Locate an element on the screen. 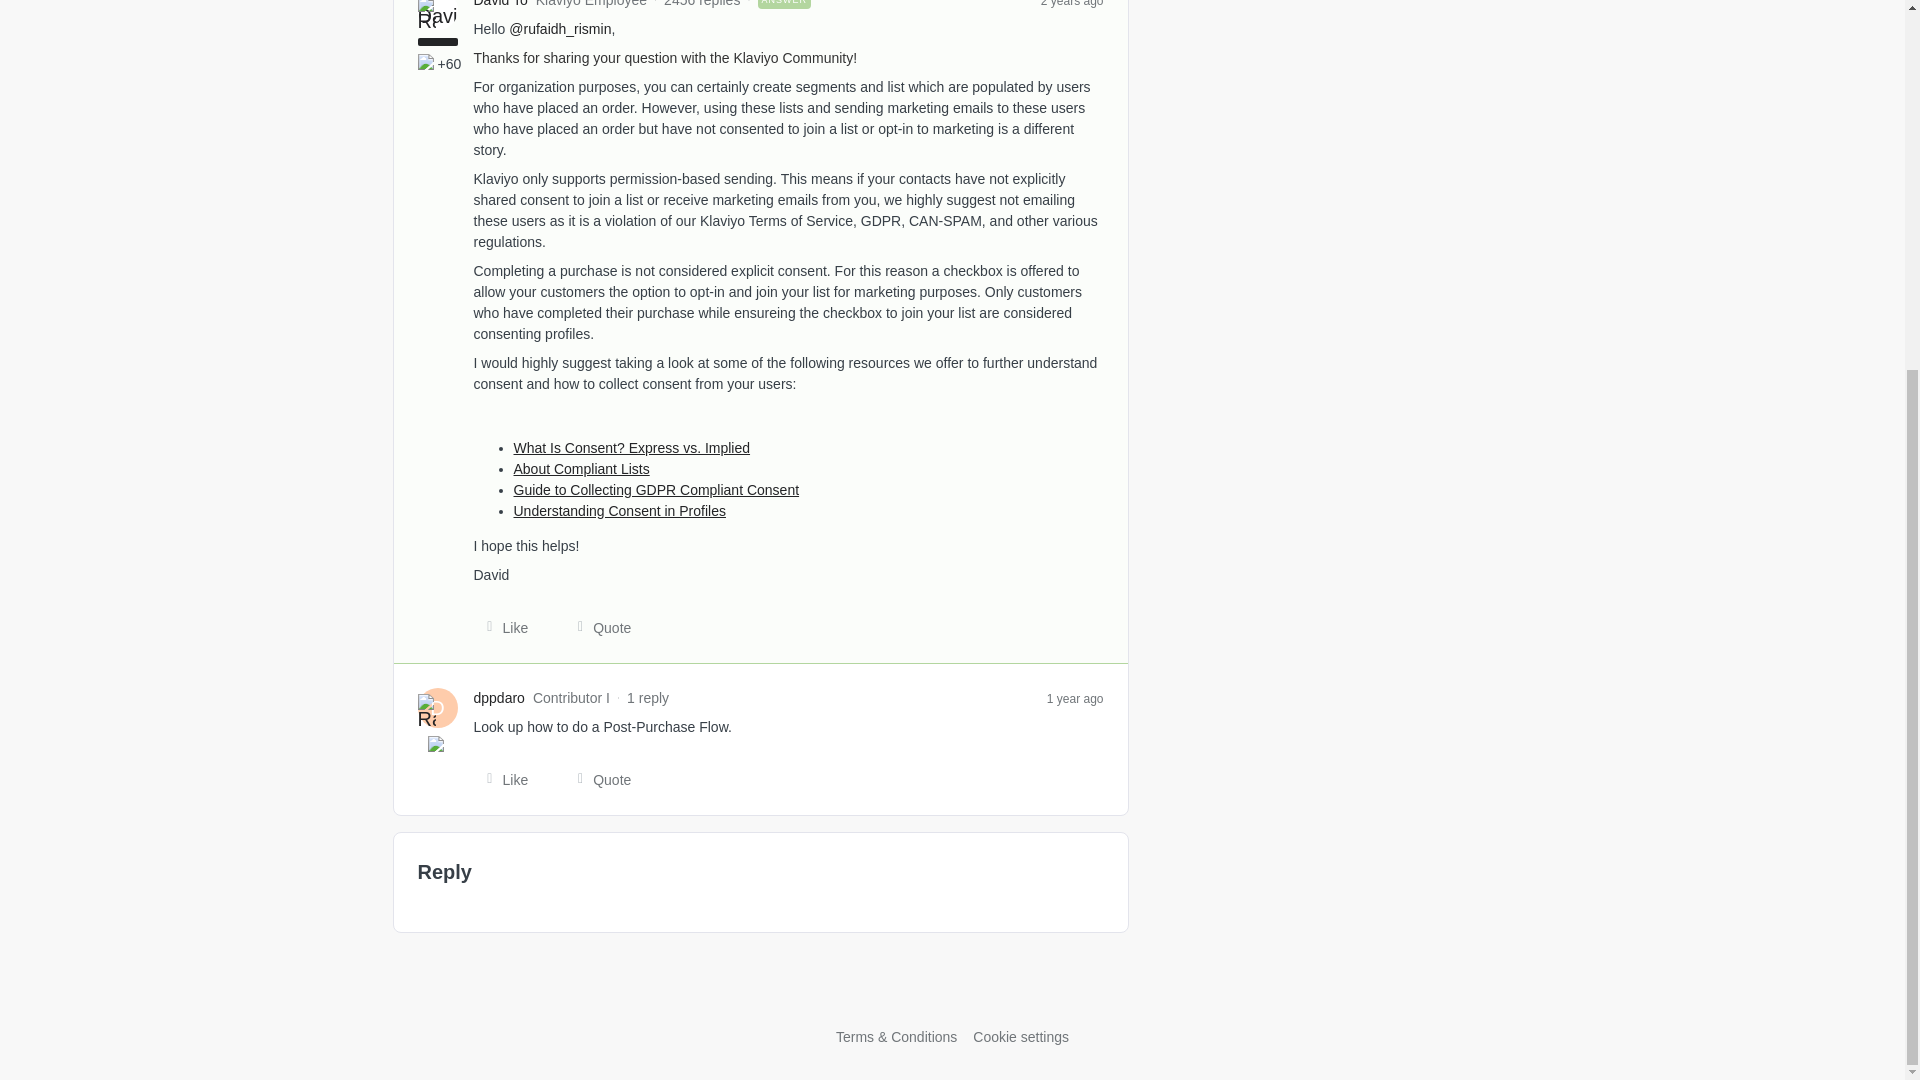 The image size is (1920, 1080). Quote is located at coordinates (598, 780).